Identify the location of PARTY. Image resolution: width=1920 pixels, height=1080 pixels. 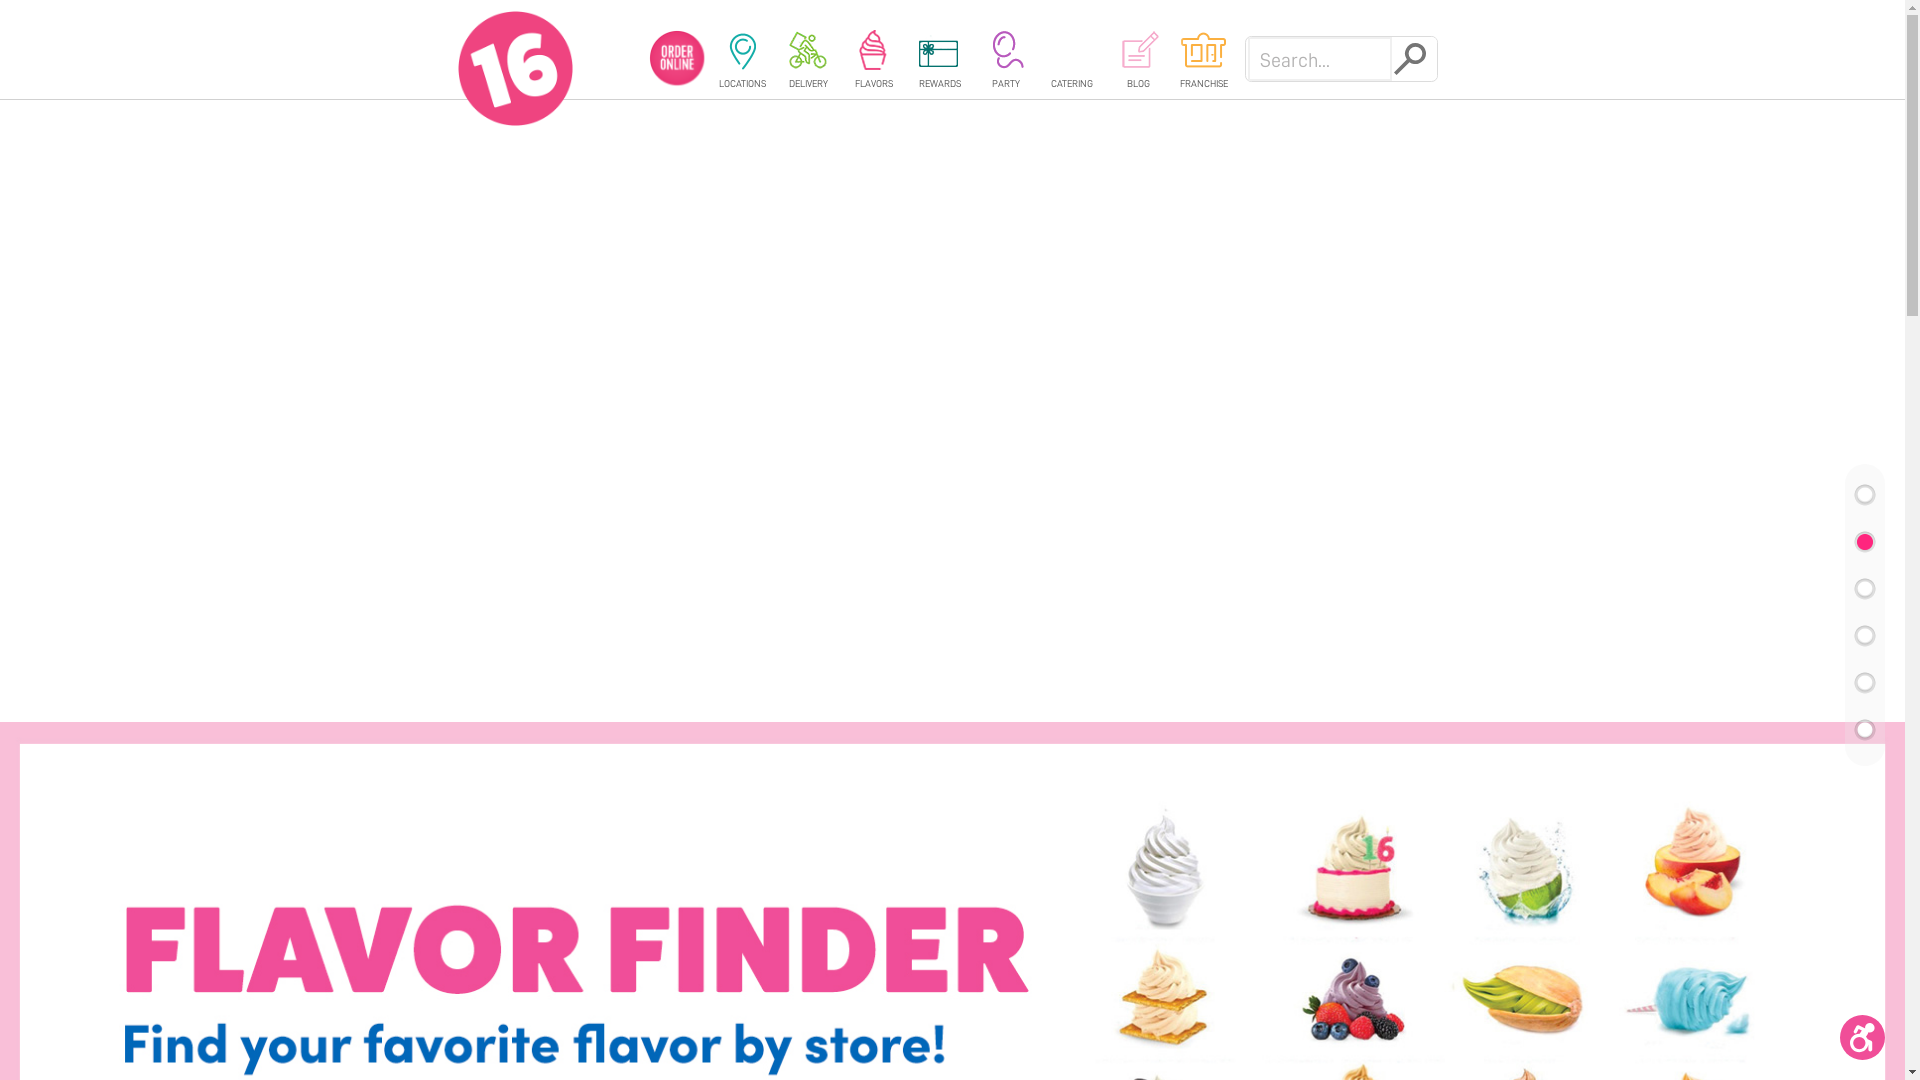
(1006, 59).